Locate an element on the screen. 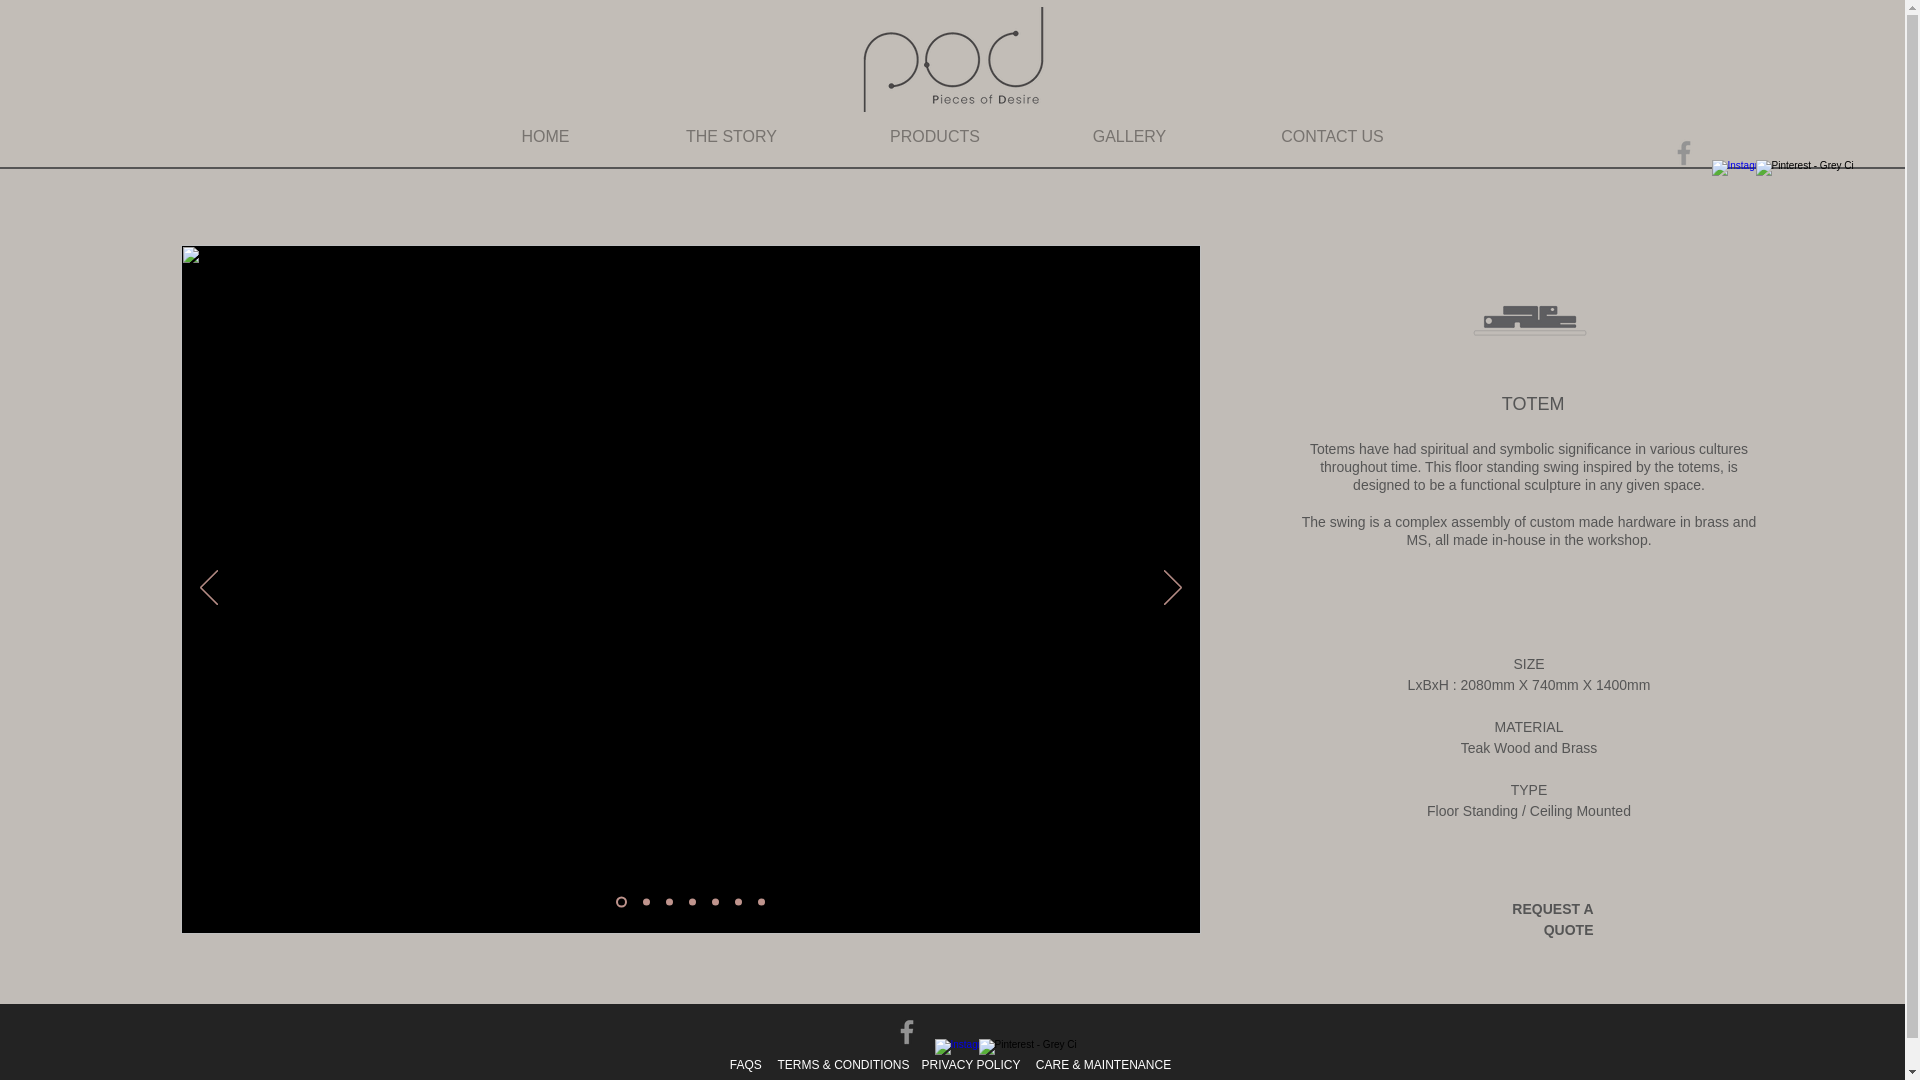 This screenshot has height=1080, width=1920. FAQS  is located at coordinates (746, 1058).